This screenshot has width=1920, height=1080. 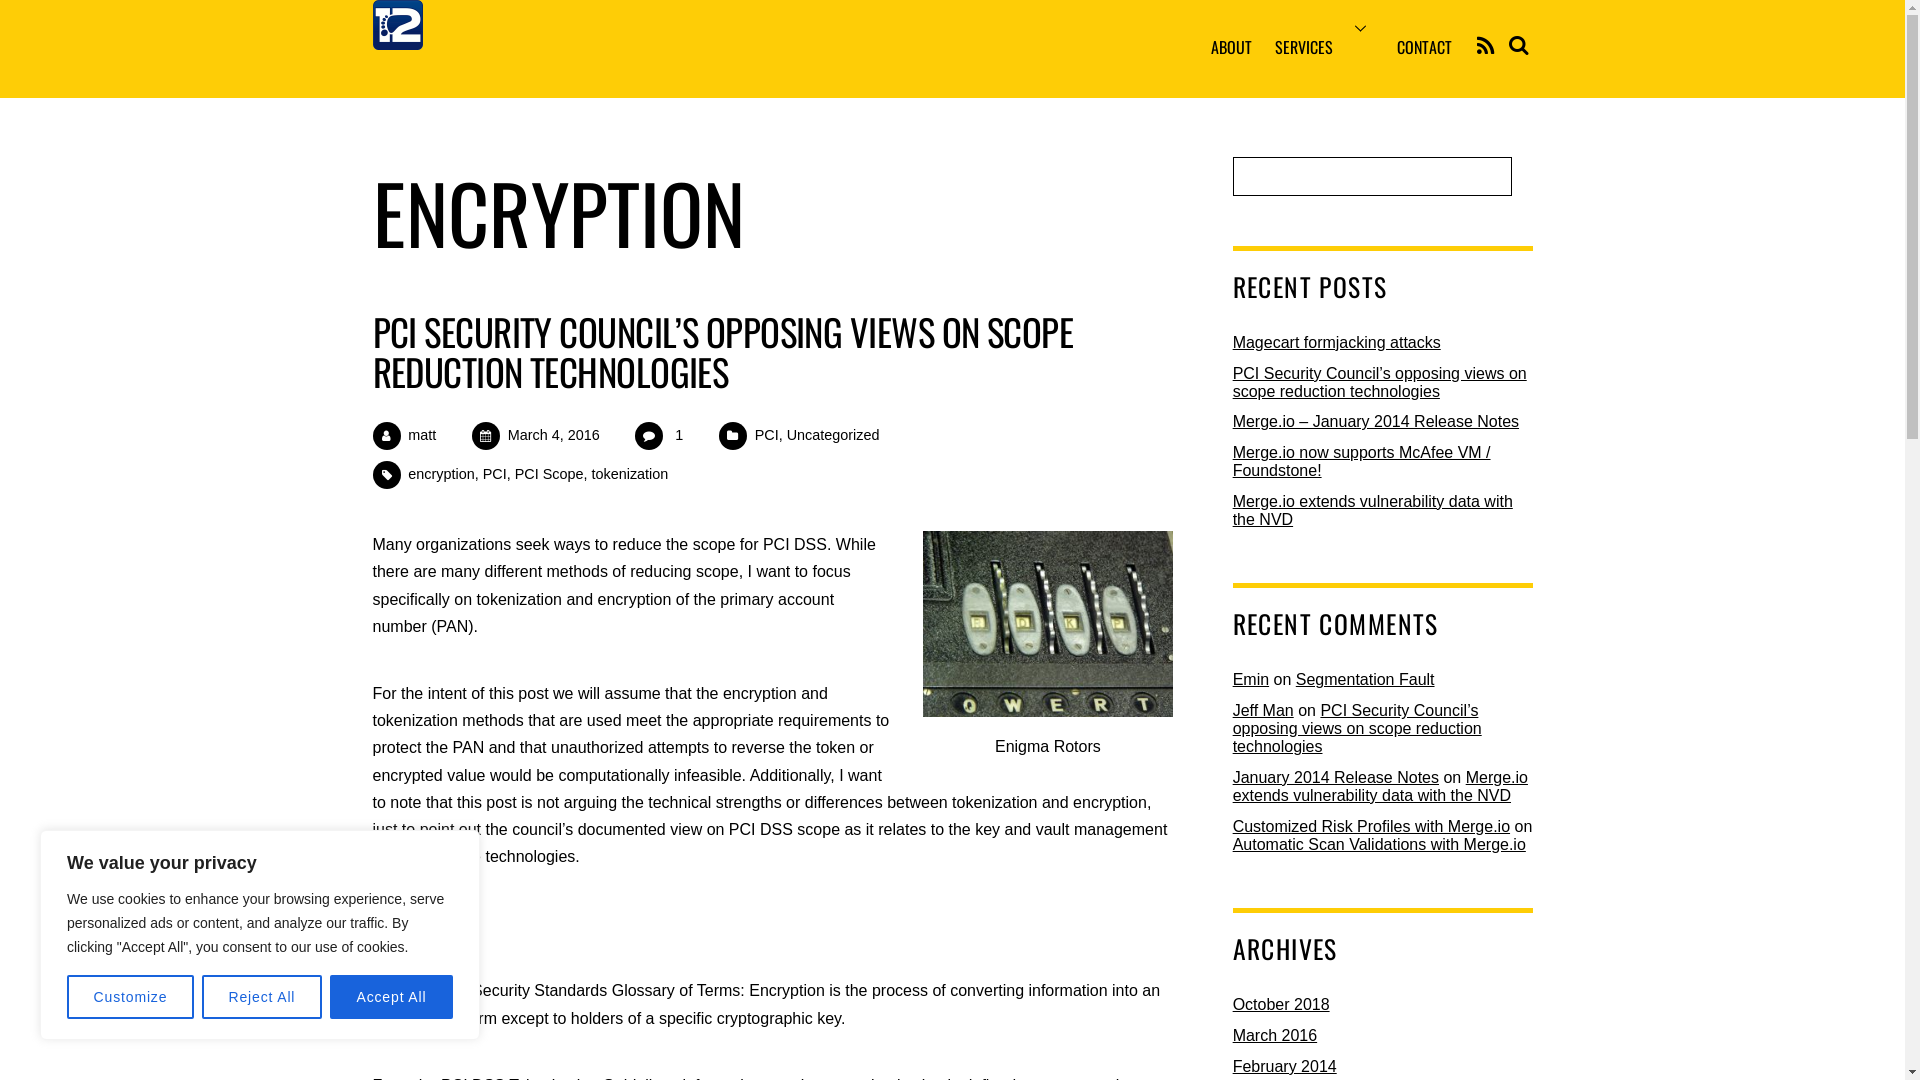 What do you see at coordinates (679, 435) in the screenshot?
I see `1` at bounding box center [679, 435].